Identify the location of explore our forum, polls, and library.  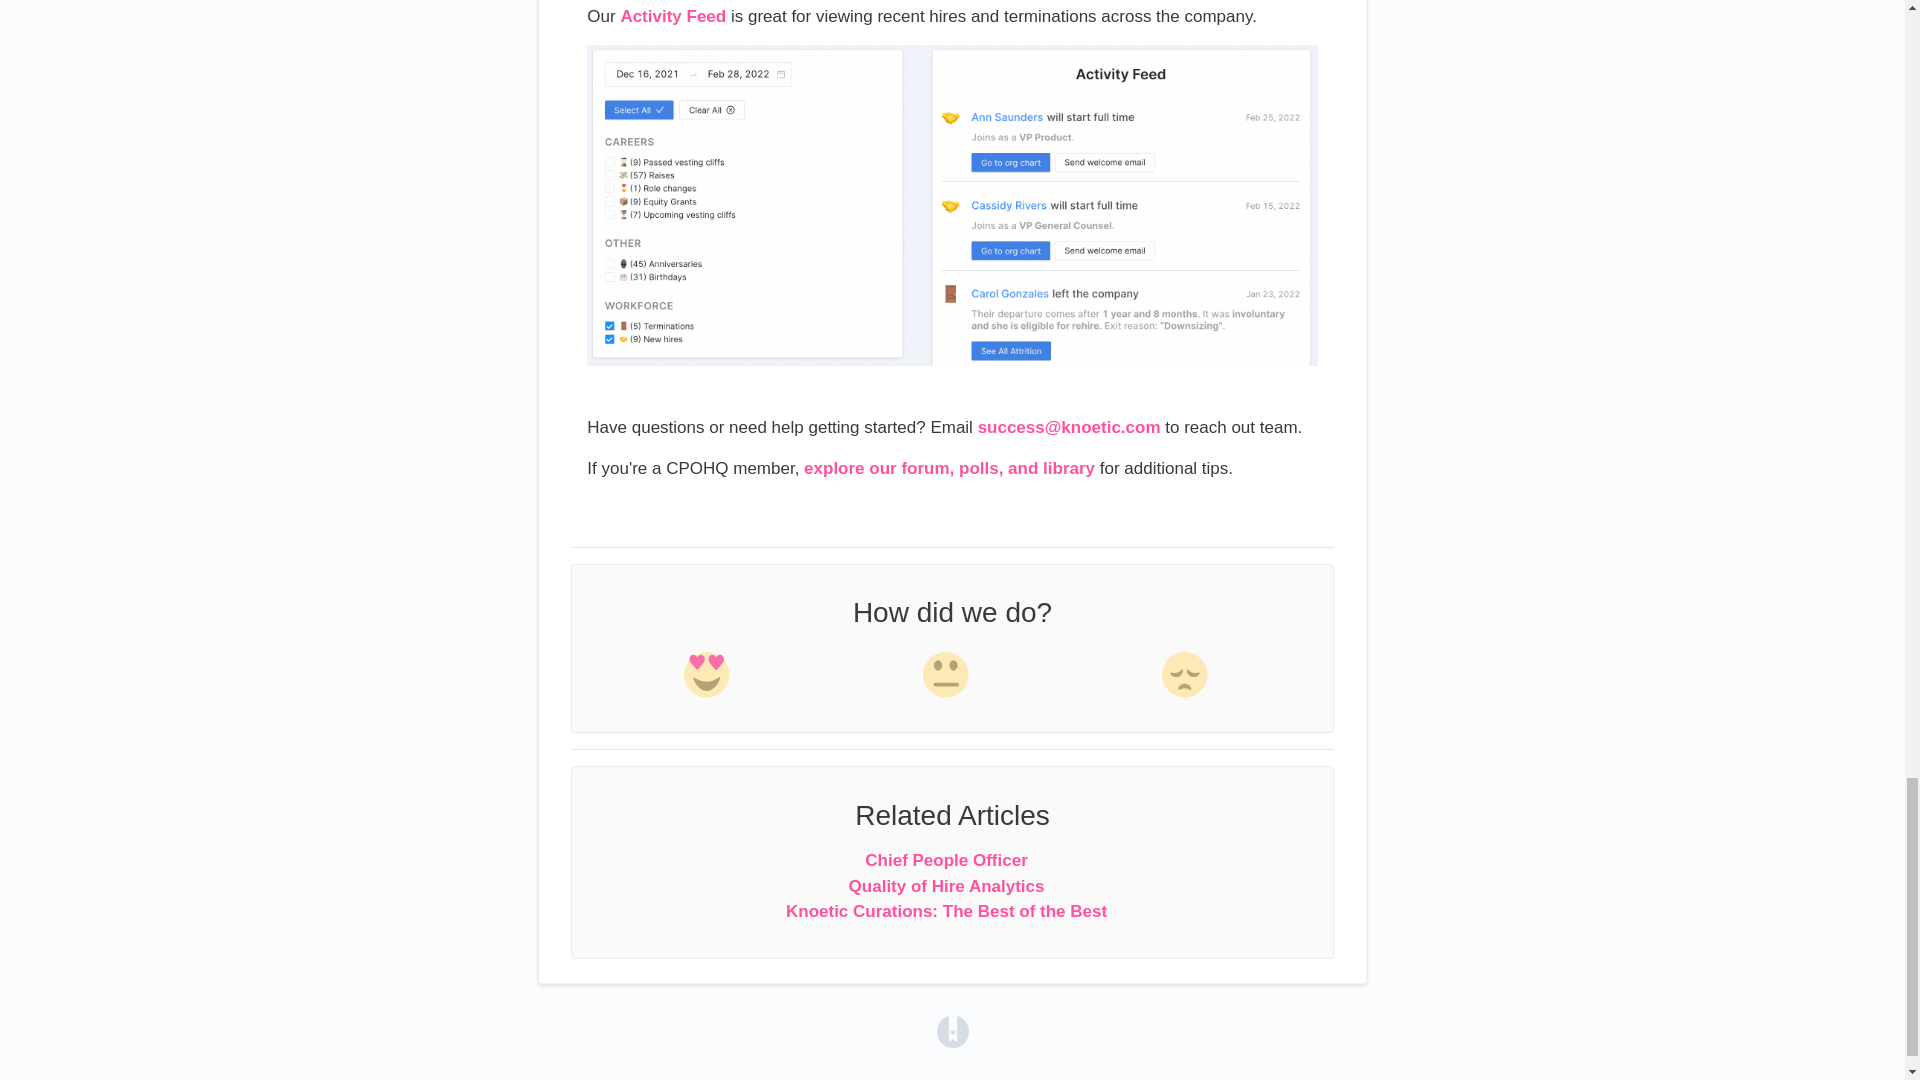
(949, 468).